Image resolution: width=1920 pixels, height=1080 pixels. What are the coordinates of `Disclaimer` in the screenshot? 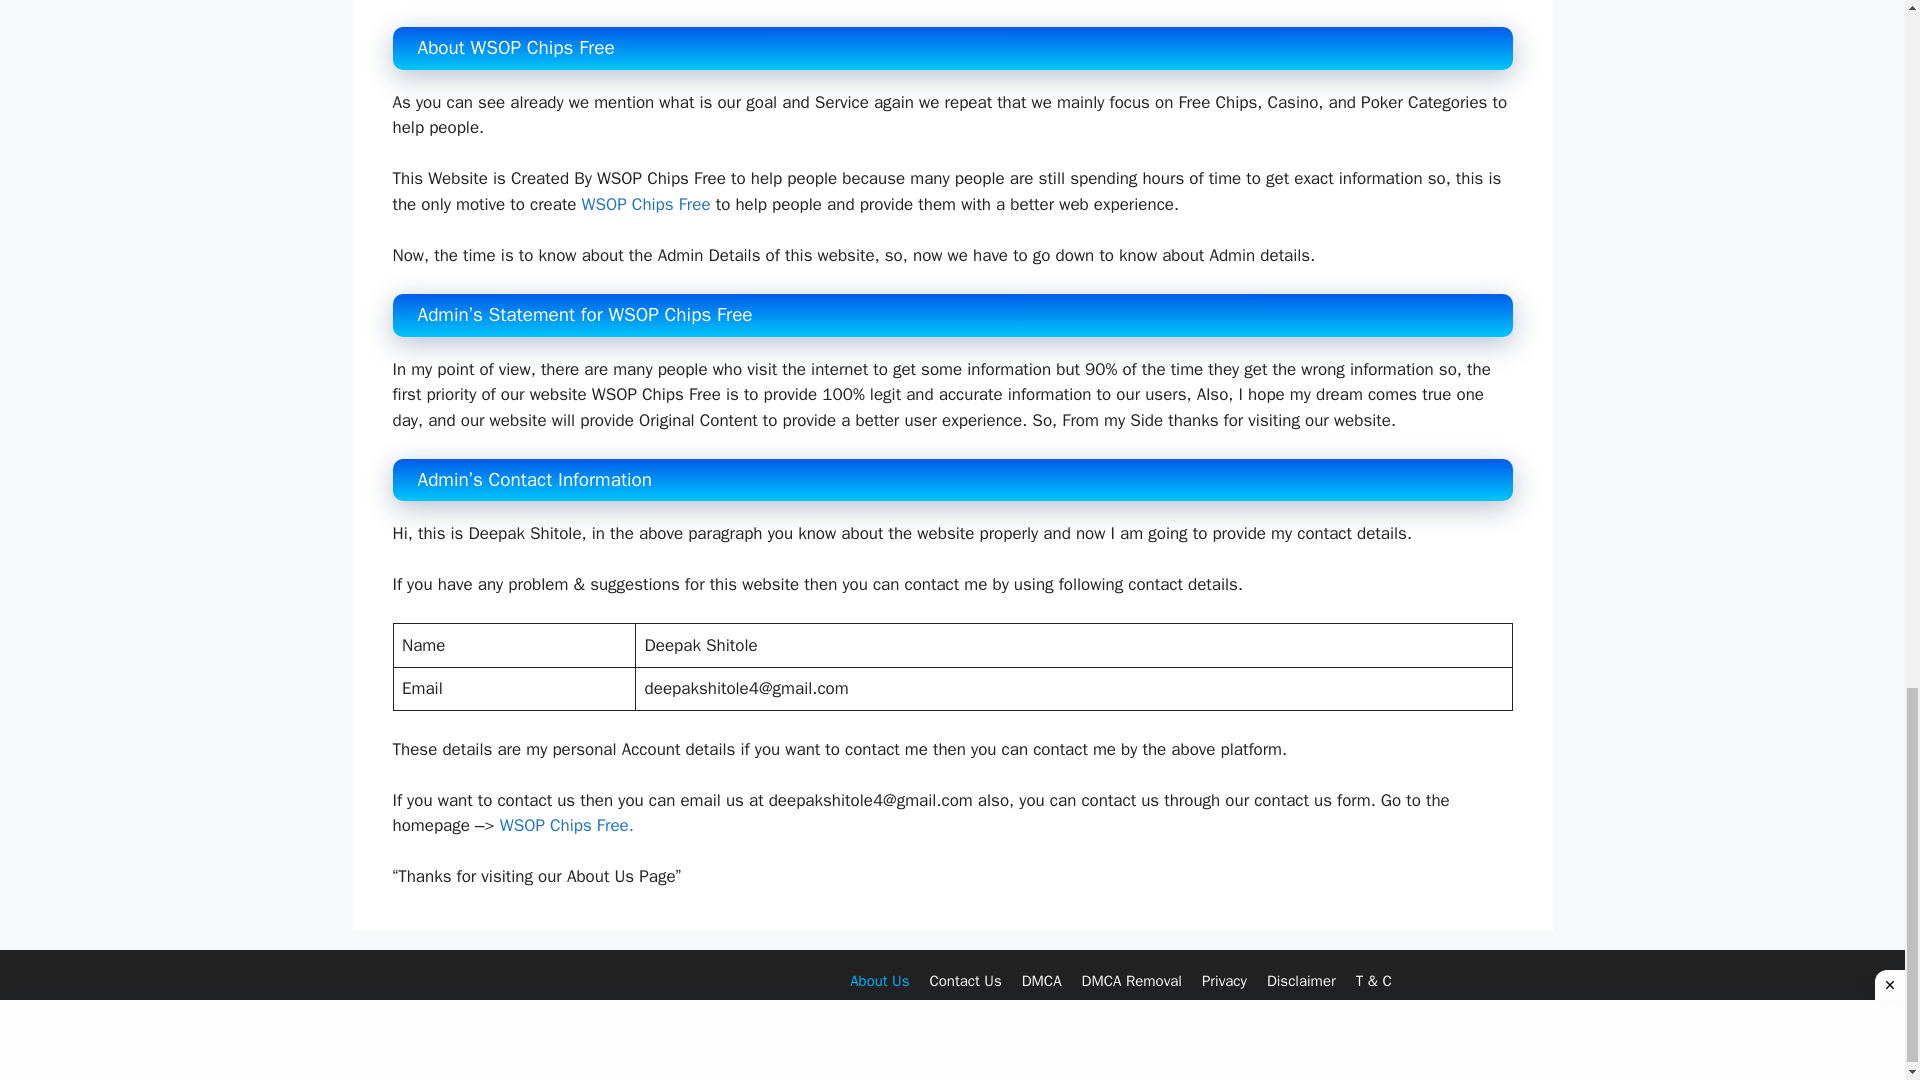 It's located at (1302, 981).